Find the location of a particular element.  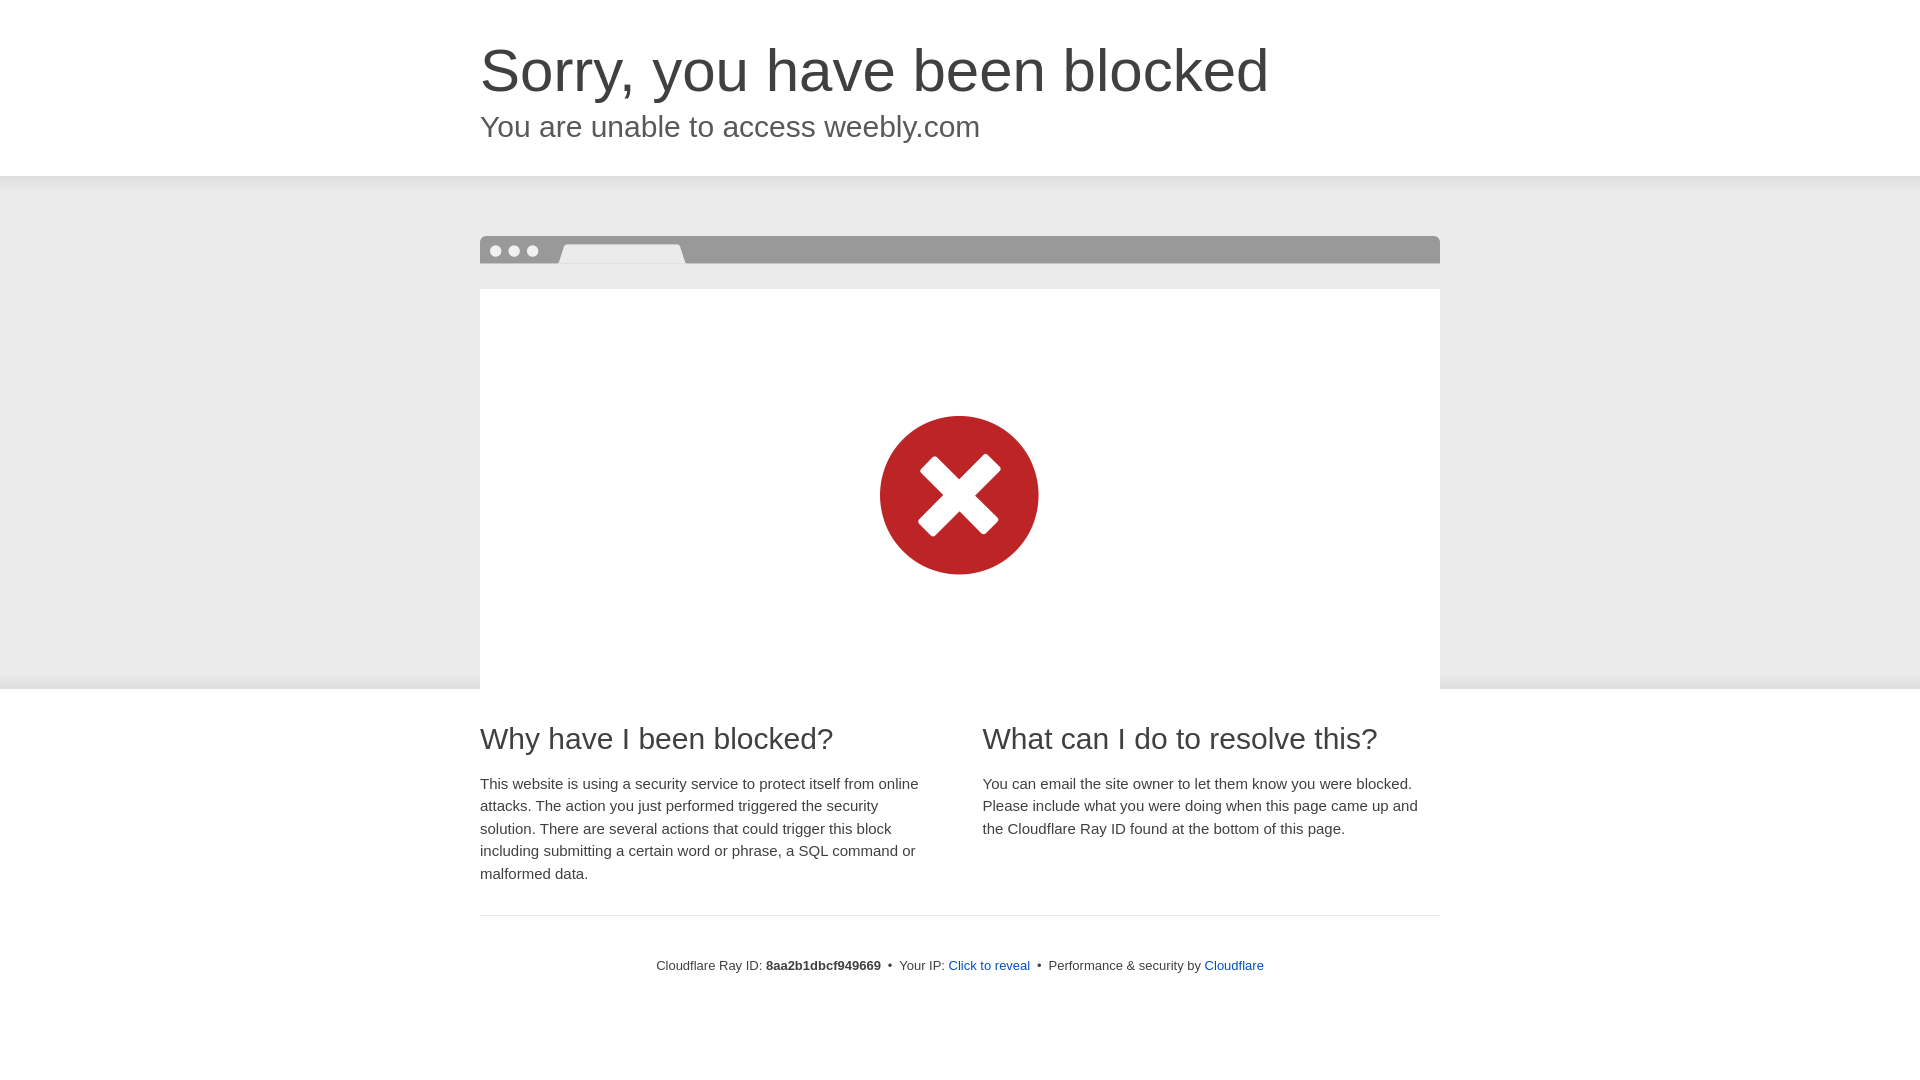

Click to reveal is located at coordinates (990, 966).